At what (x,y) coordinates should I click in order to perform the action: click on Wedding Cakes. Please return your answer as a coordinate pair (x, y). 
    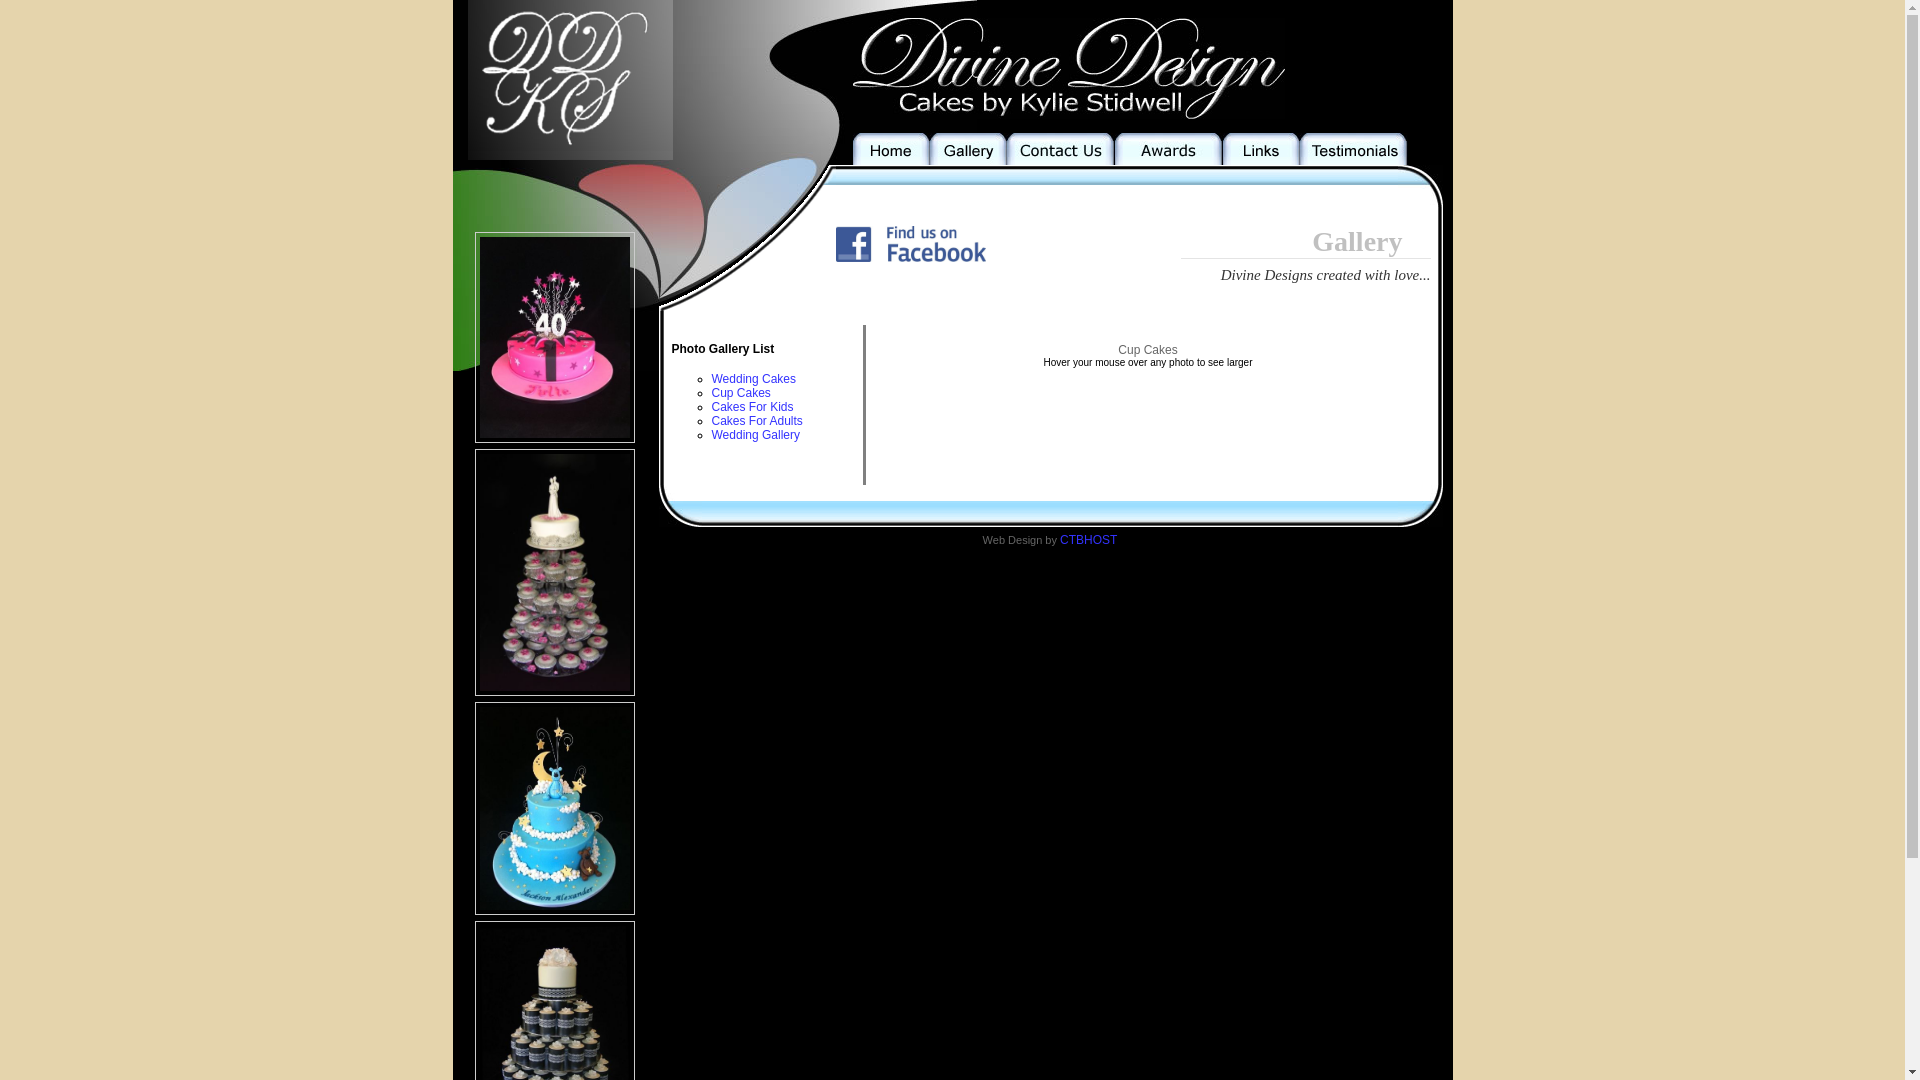
    Looking at the image, I should click on (754, 379).